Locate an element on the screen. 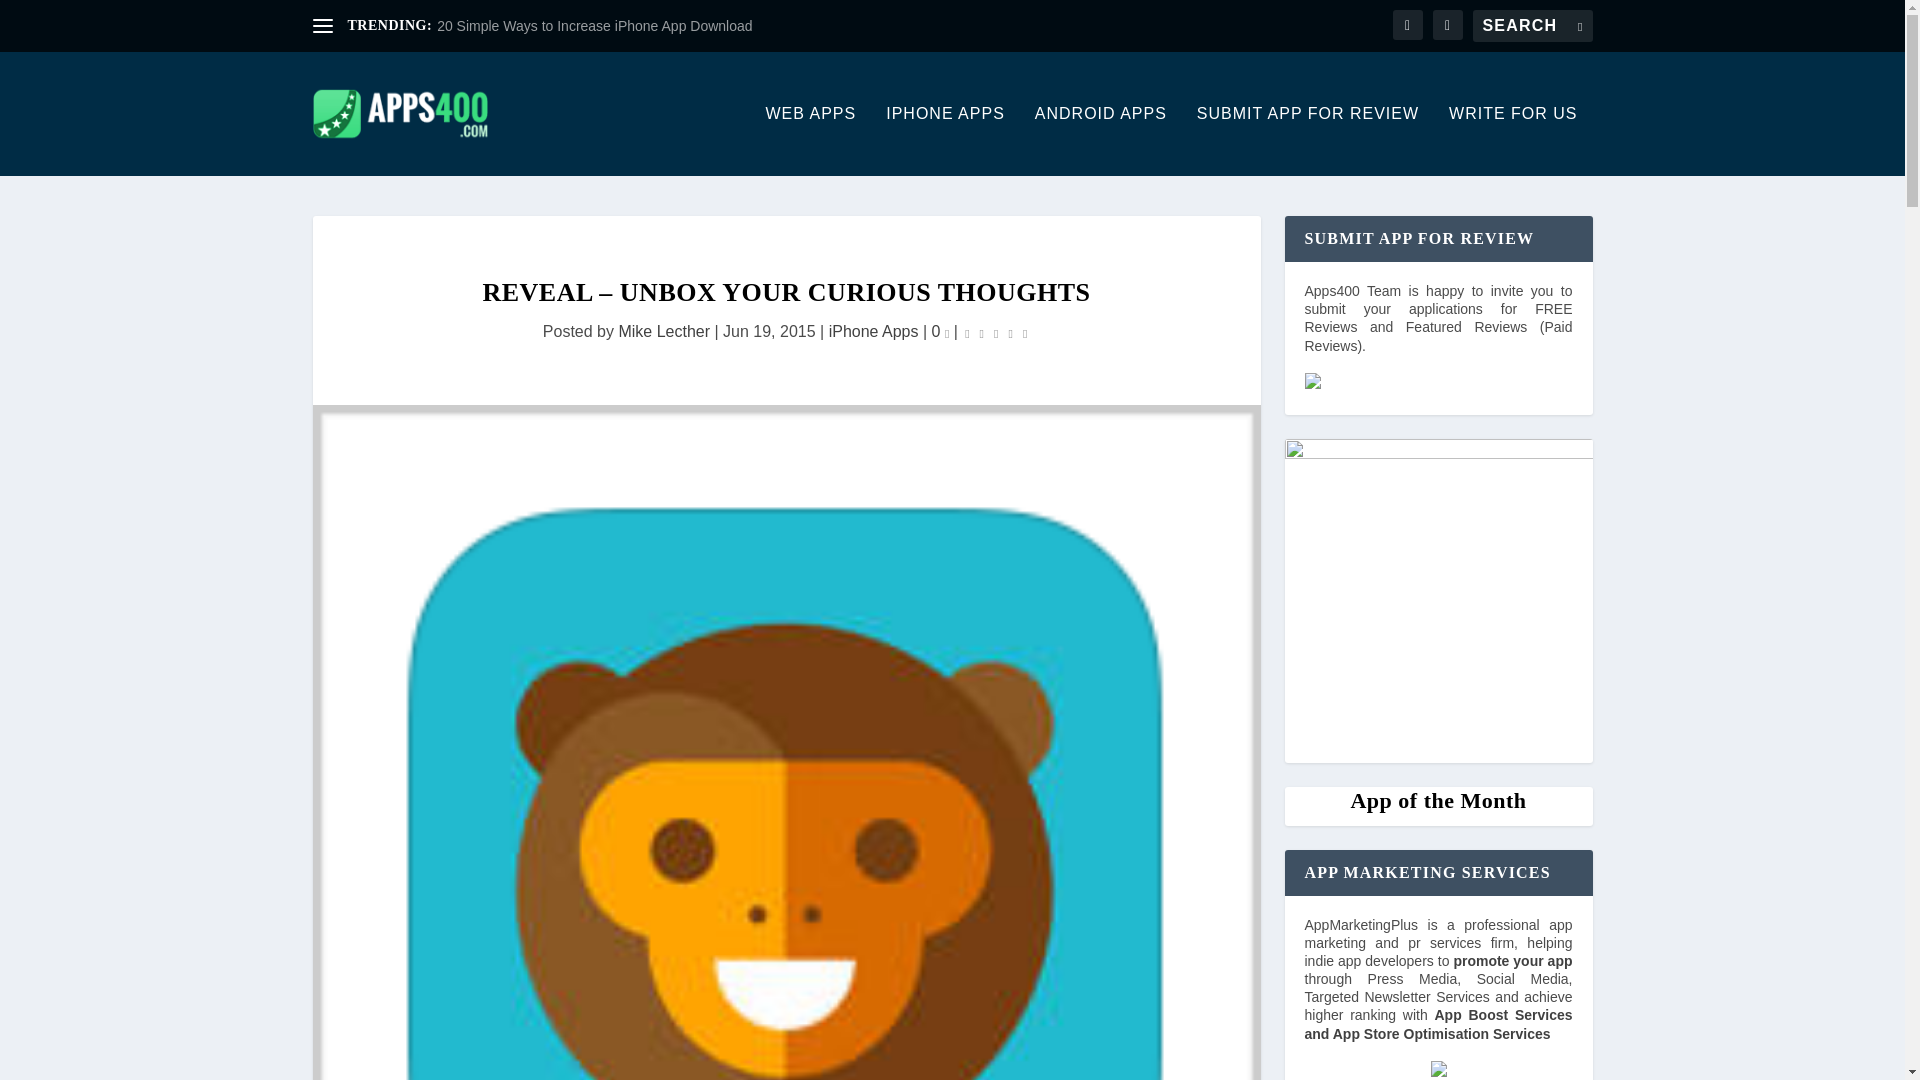 This screenshot has height=1080, width=1920. SUBMIT APP FOR REVIEW is located at coordinates (1307, 140).